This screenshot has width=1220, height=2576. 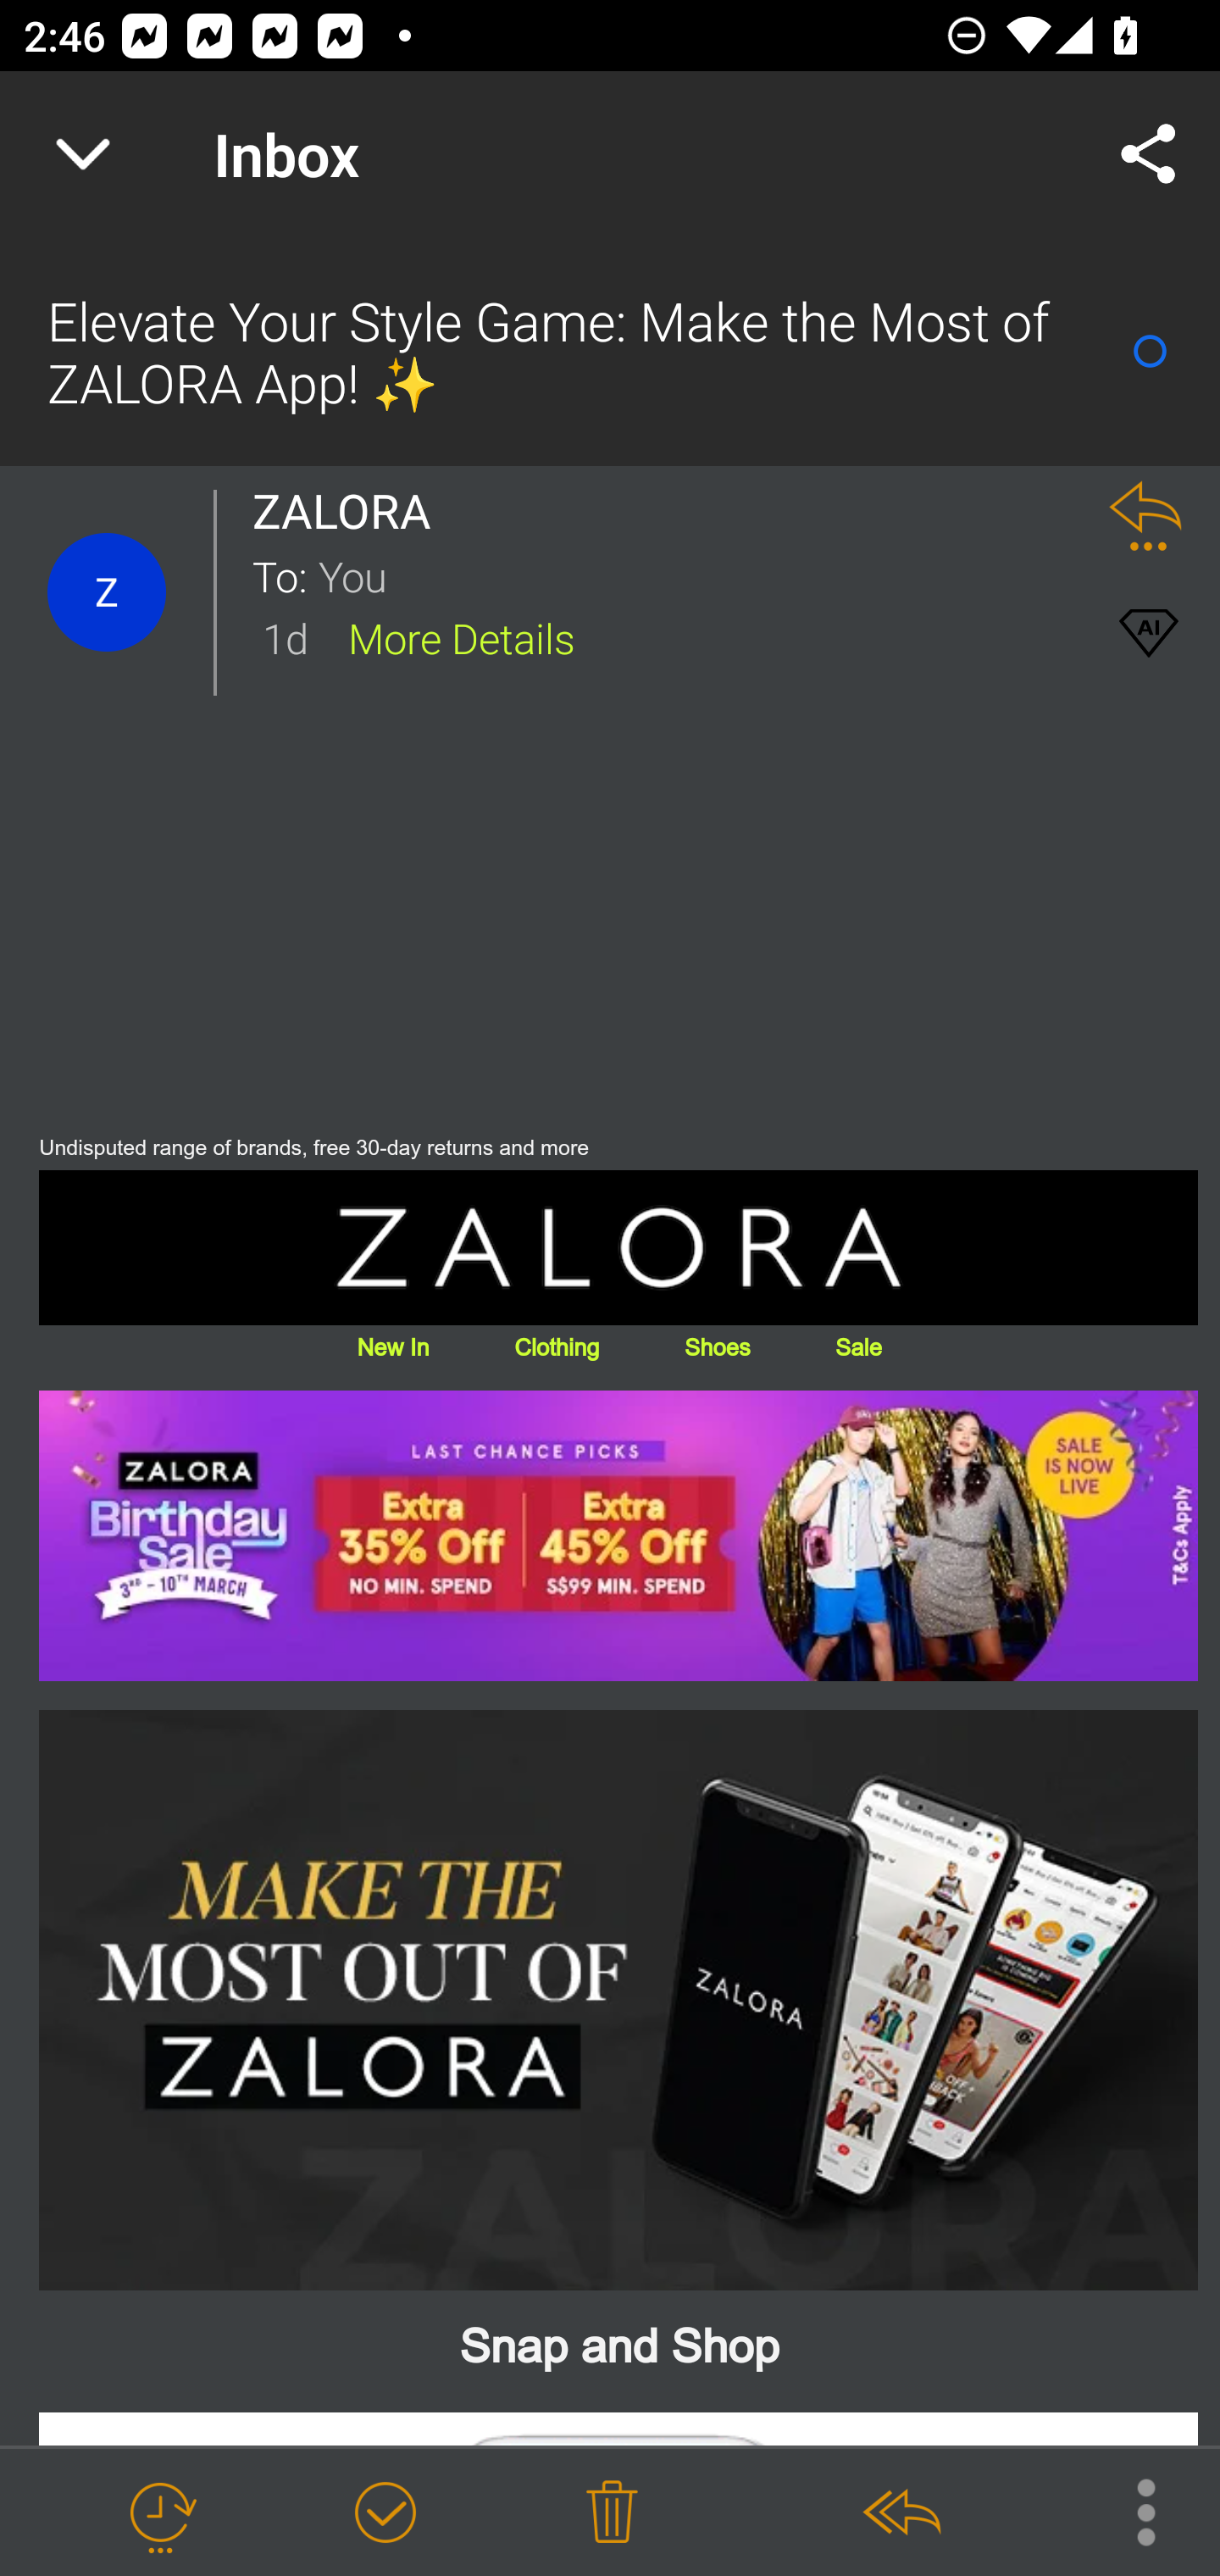 What do you see at coordinates (461, 636) in the screenshot?
I see `More Details` at bounding box center [461, 636].